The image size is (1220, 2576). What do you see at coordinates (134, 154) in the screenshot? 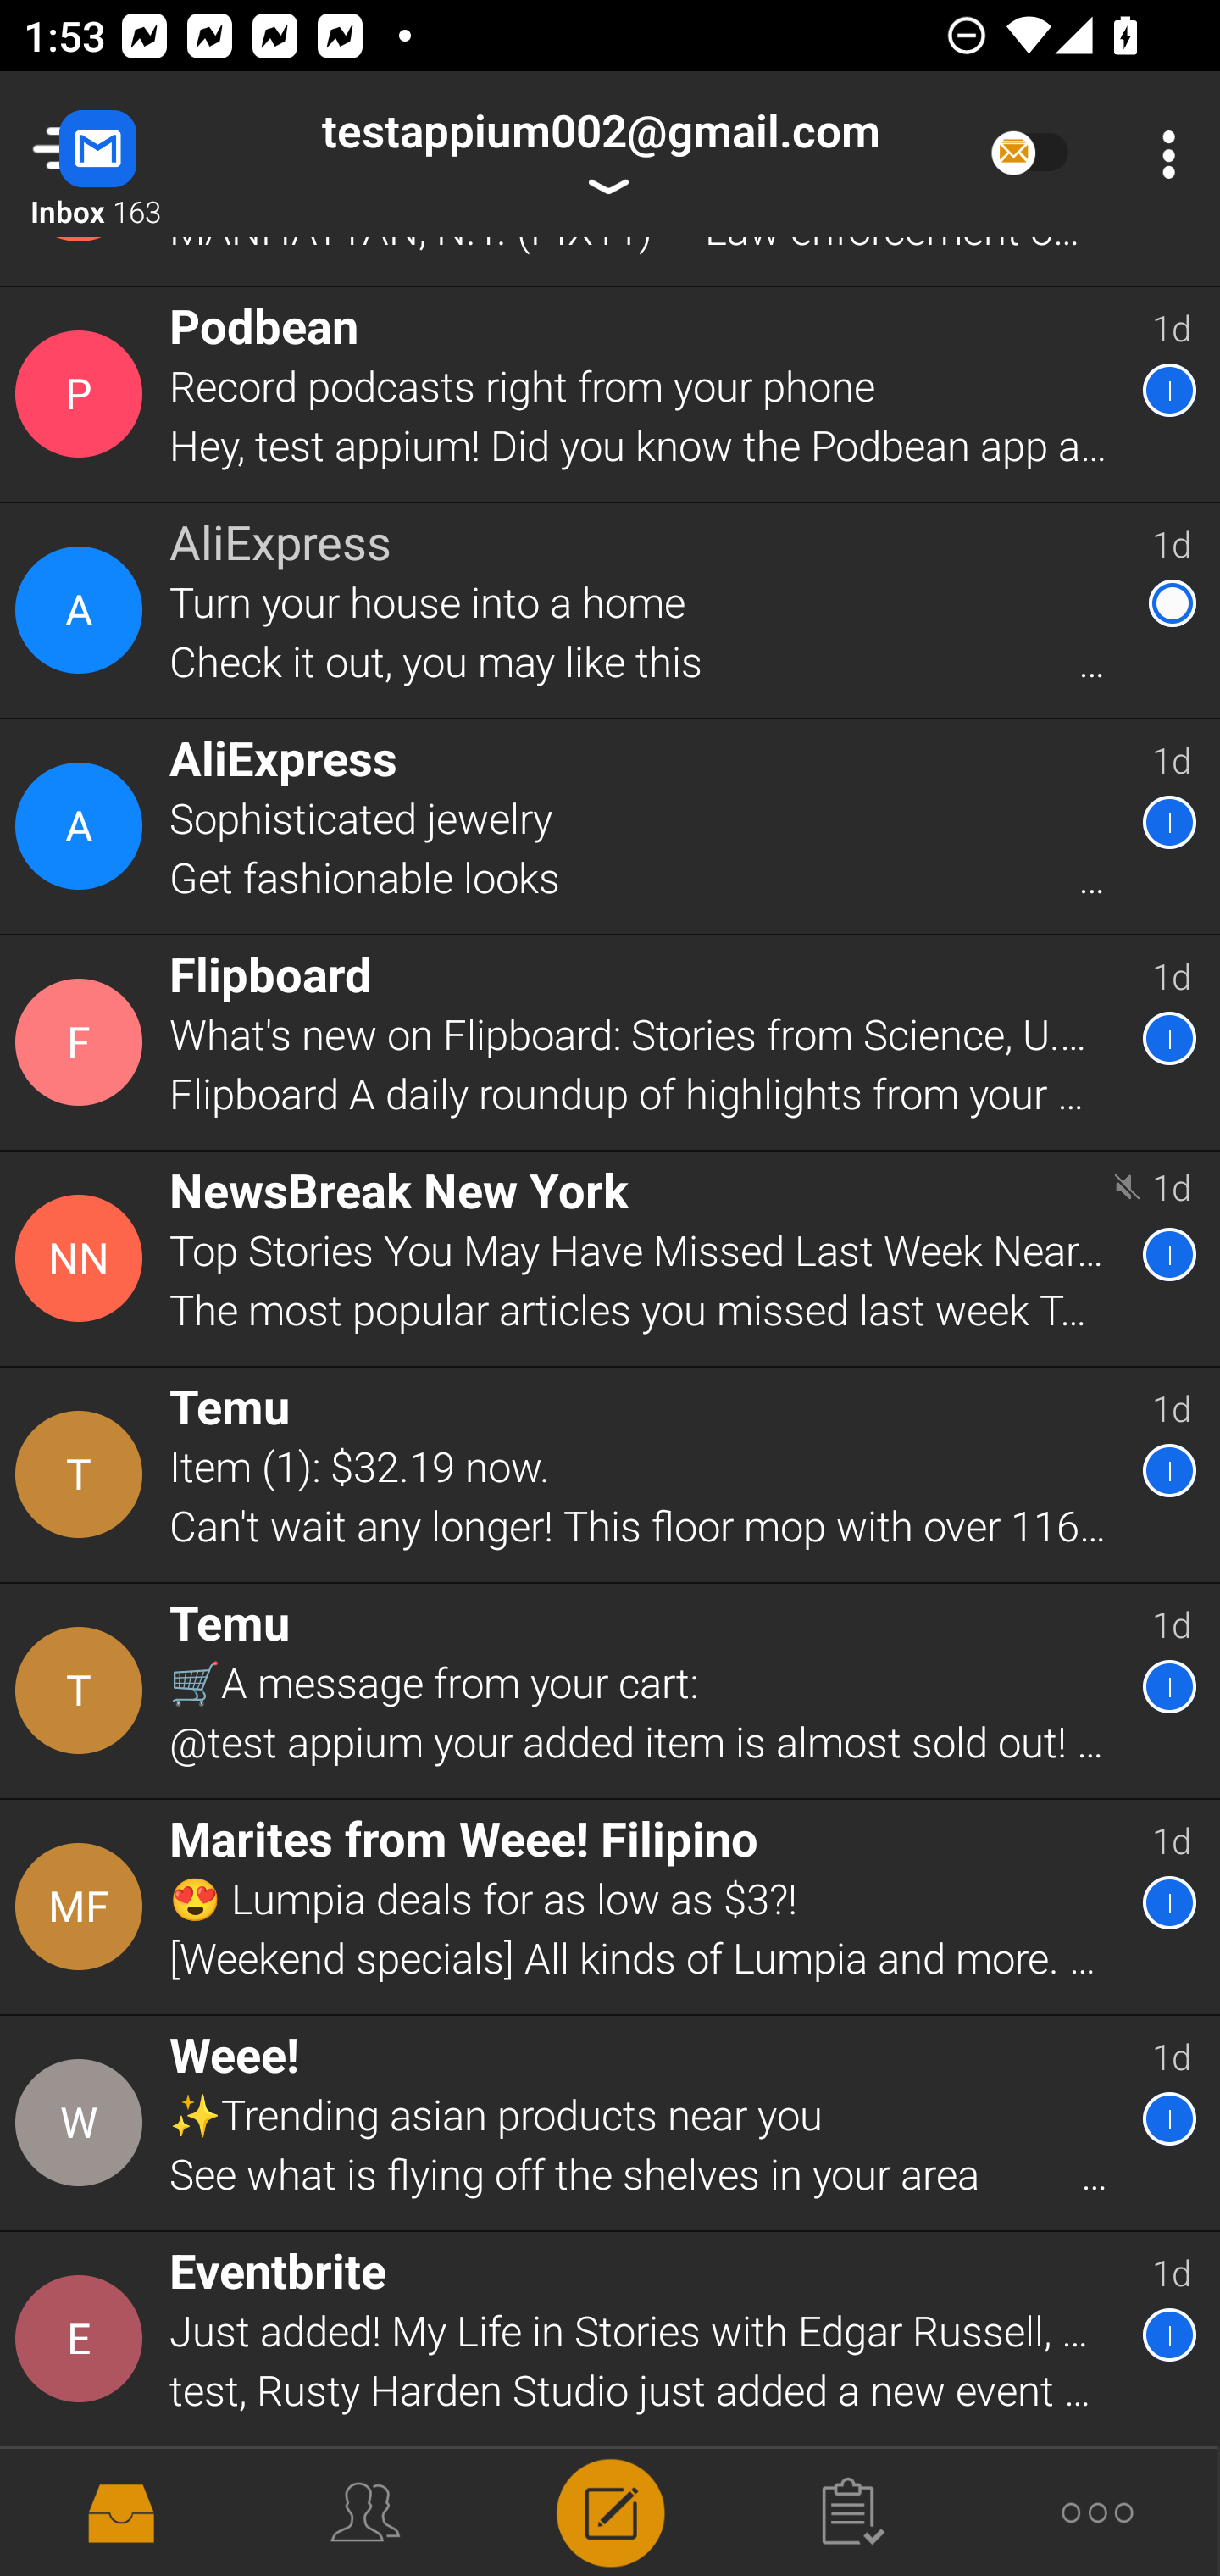
I see `Navigate up` at bounding box center [134, 154].